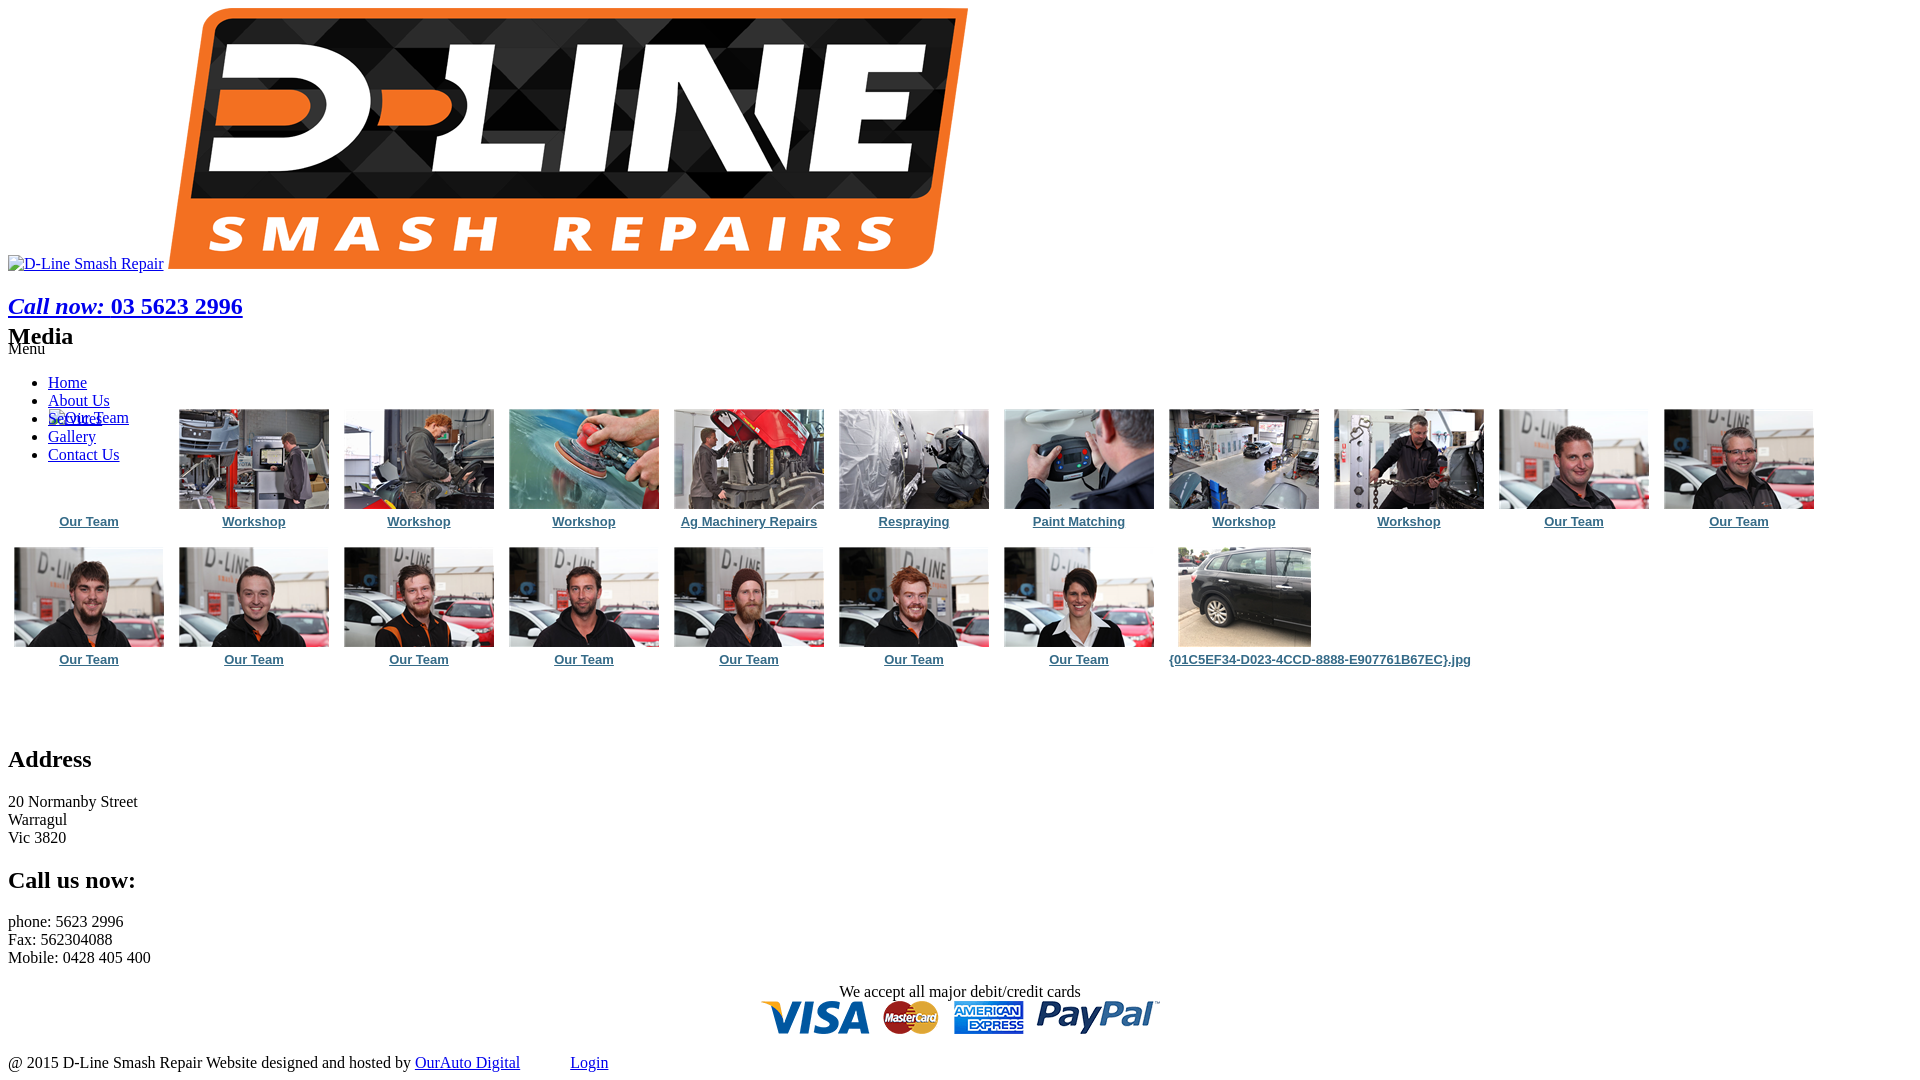  Describe the element at coordinates (584, 522) in the screenshot. I see `Workshop` at that location.